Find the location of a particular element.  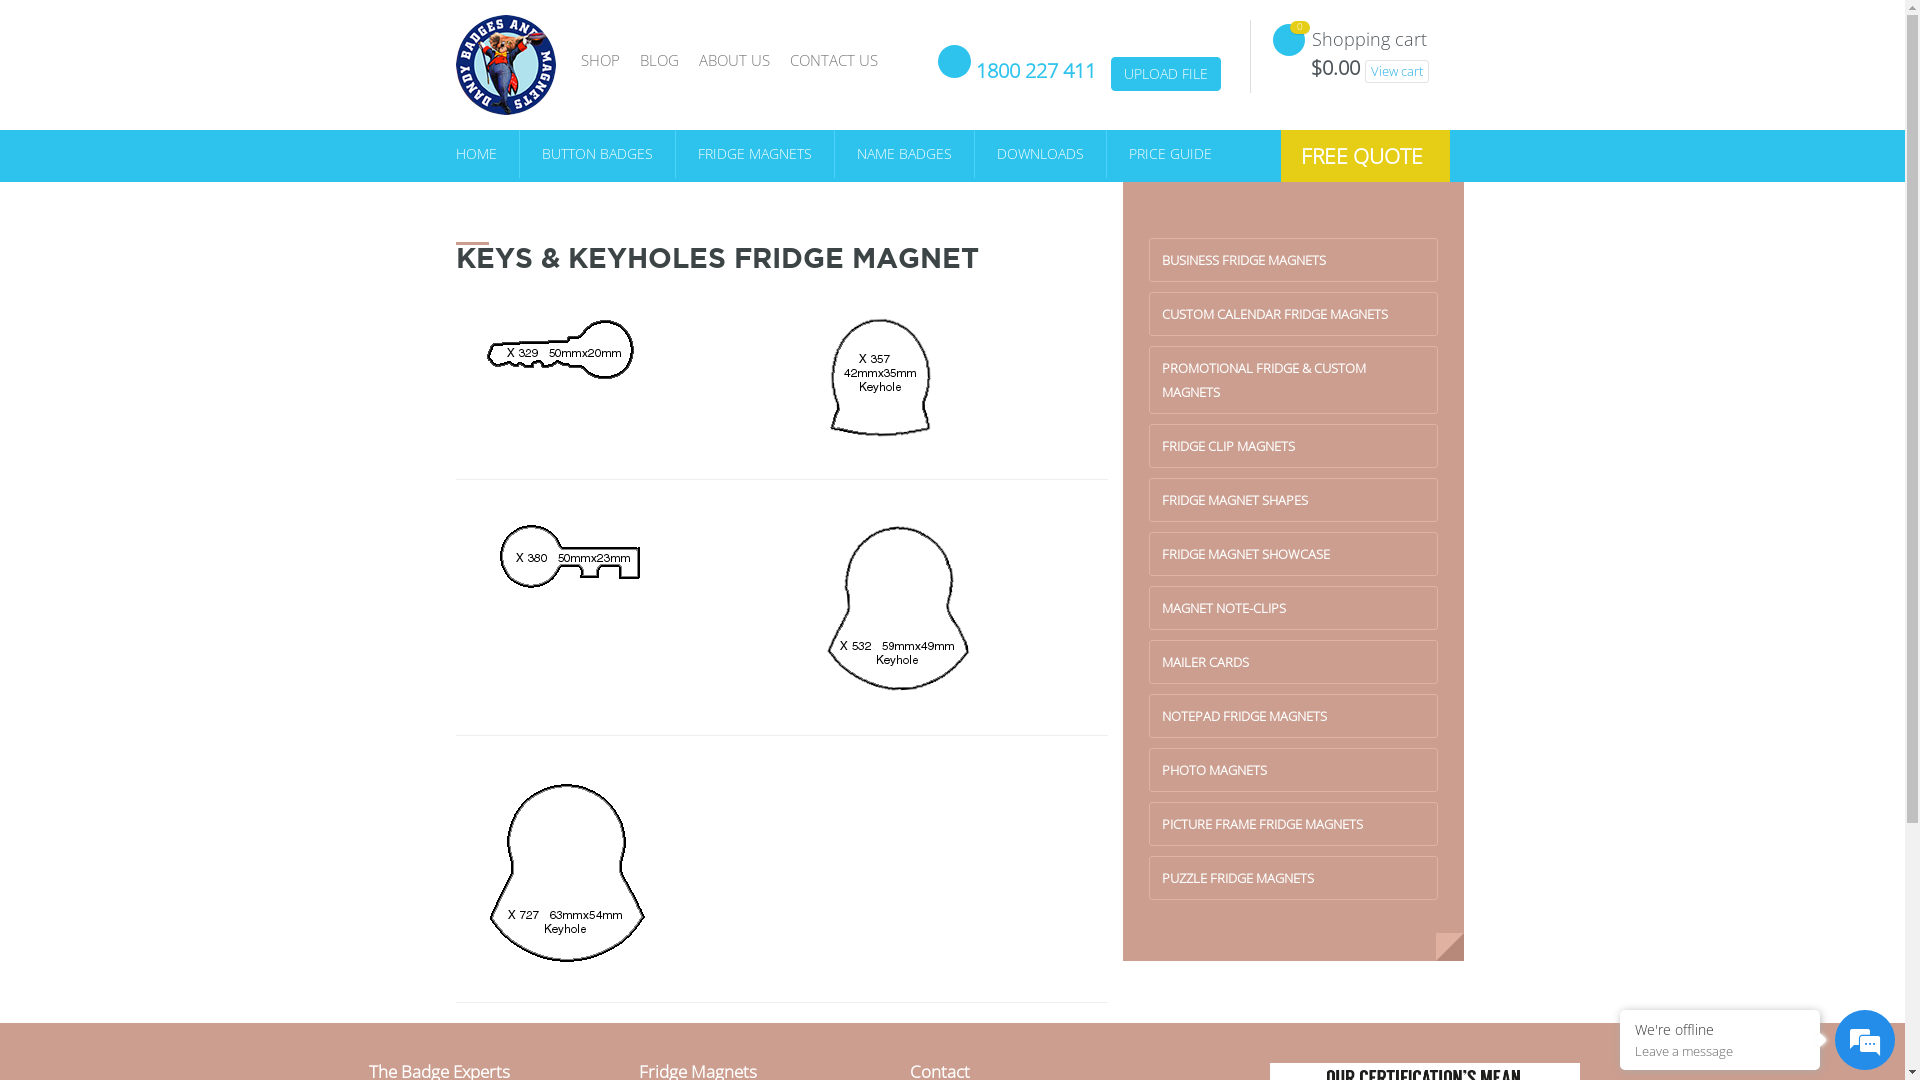

PROMOTIONAL FRIDGE & CUSTOM MAGNETS is located at coordinates (1294, 380).